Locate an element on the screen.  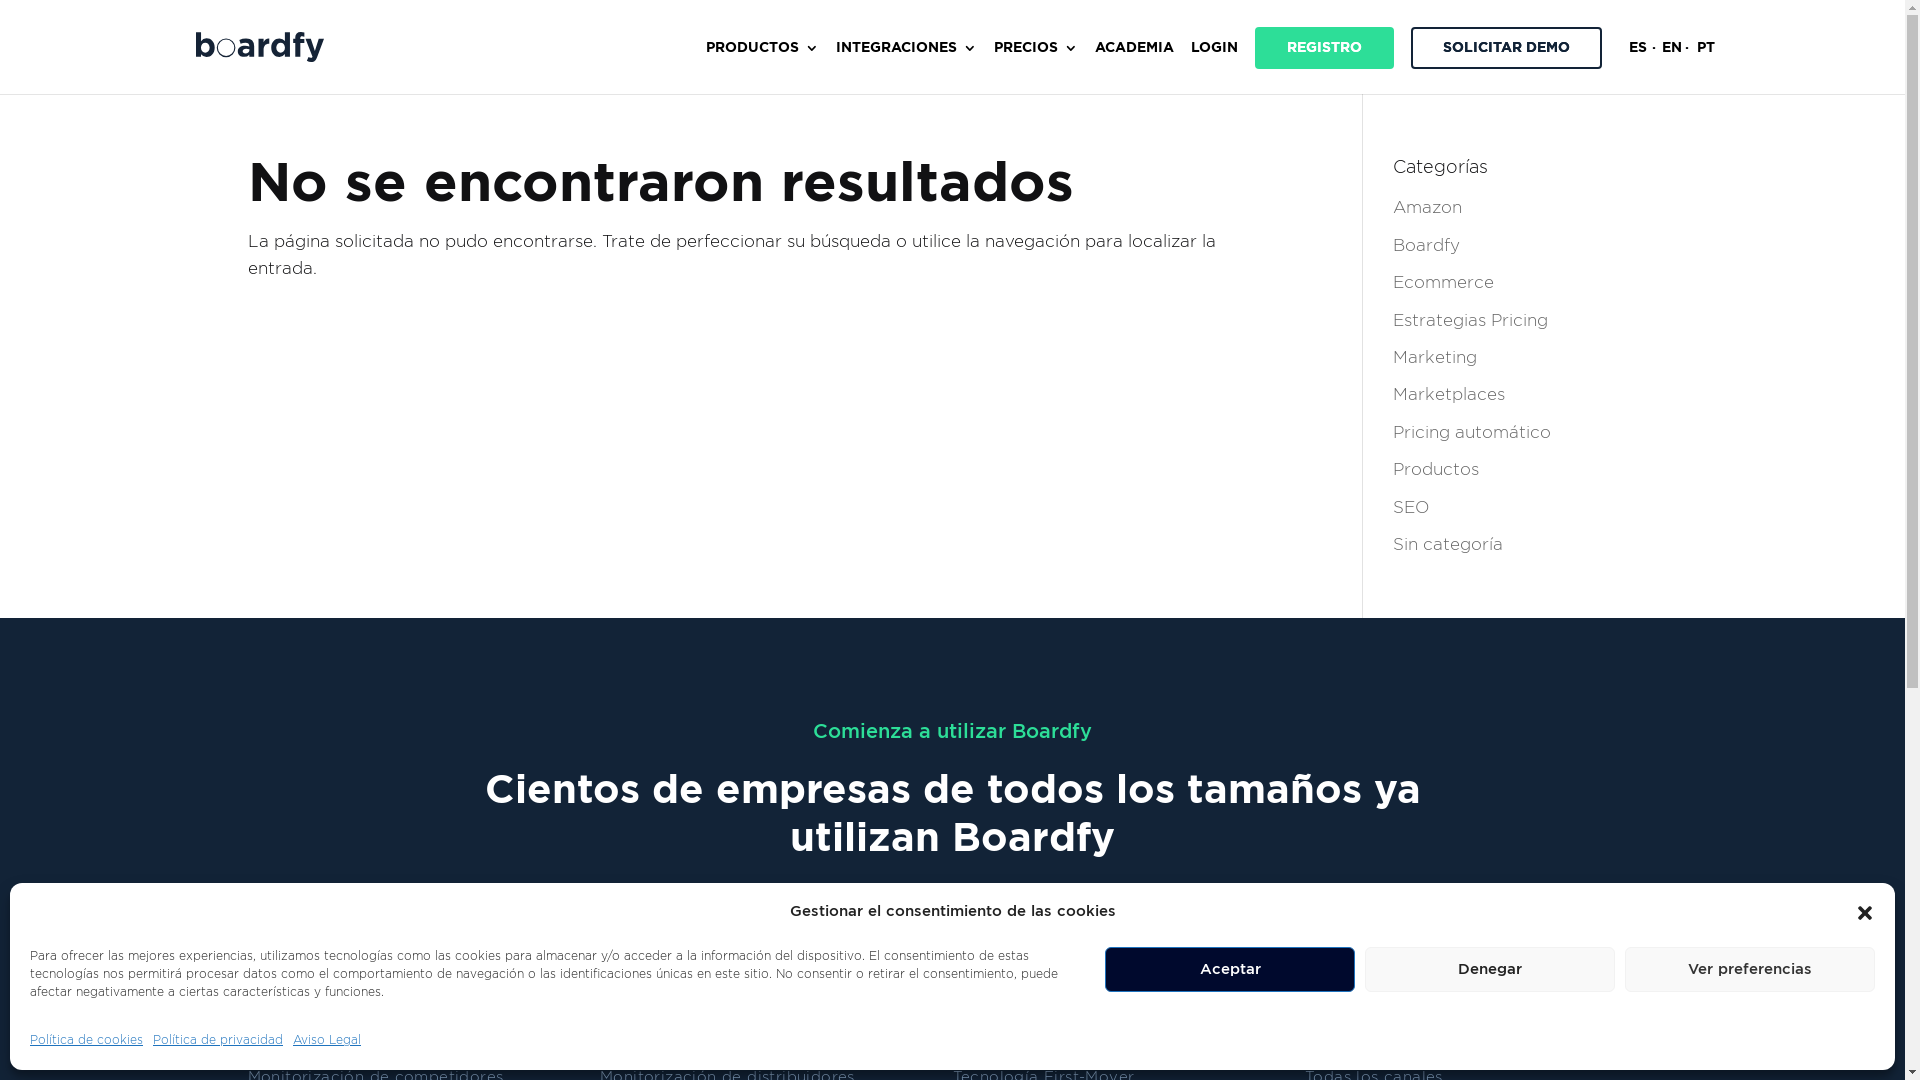
Prueba Boardfy Gratis is located at coordinates (851, 926).